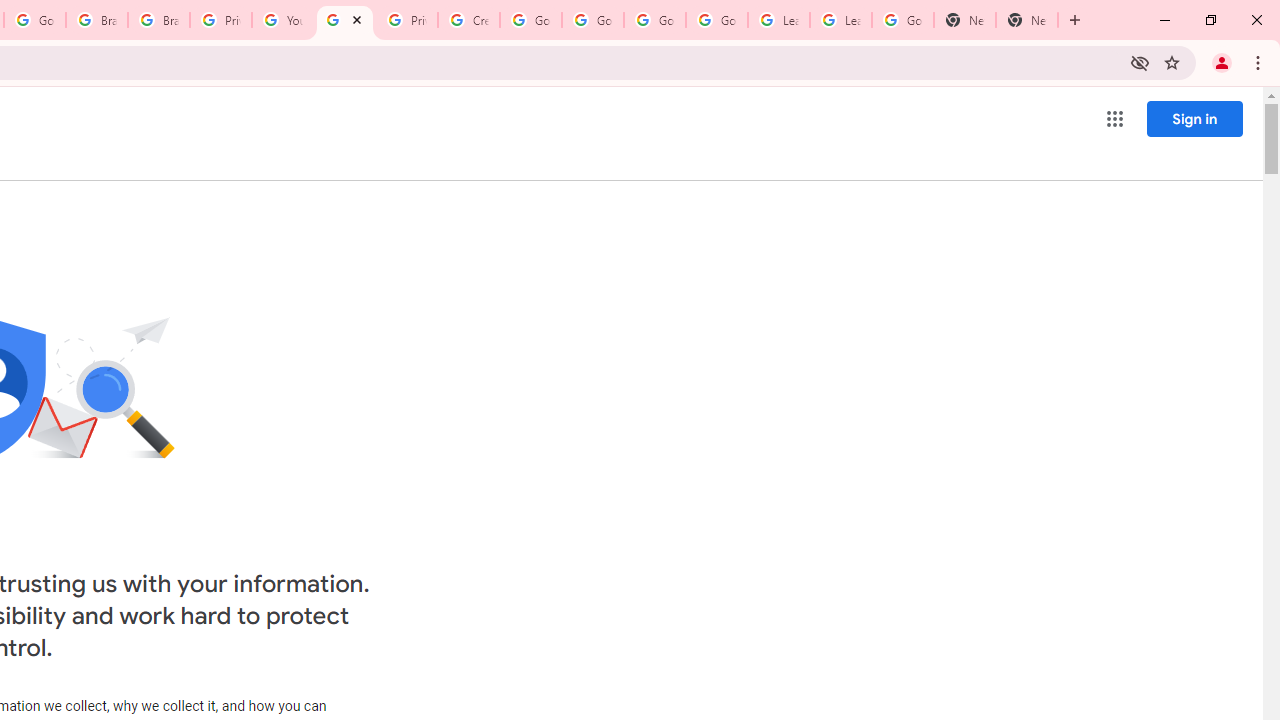  What do you see at coordinates (530, 20) in the screenshot?
I see `Google Account Help` at bounding box center [530, 20].